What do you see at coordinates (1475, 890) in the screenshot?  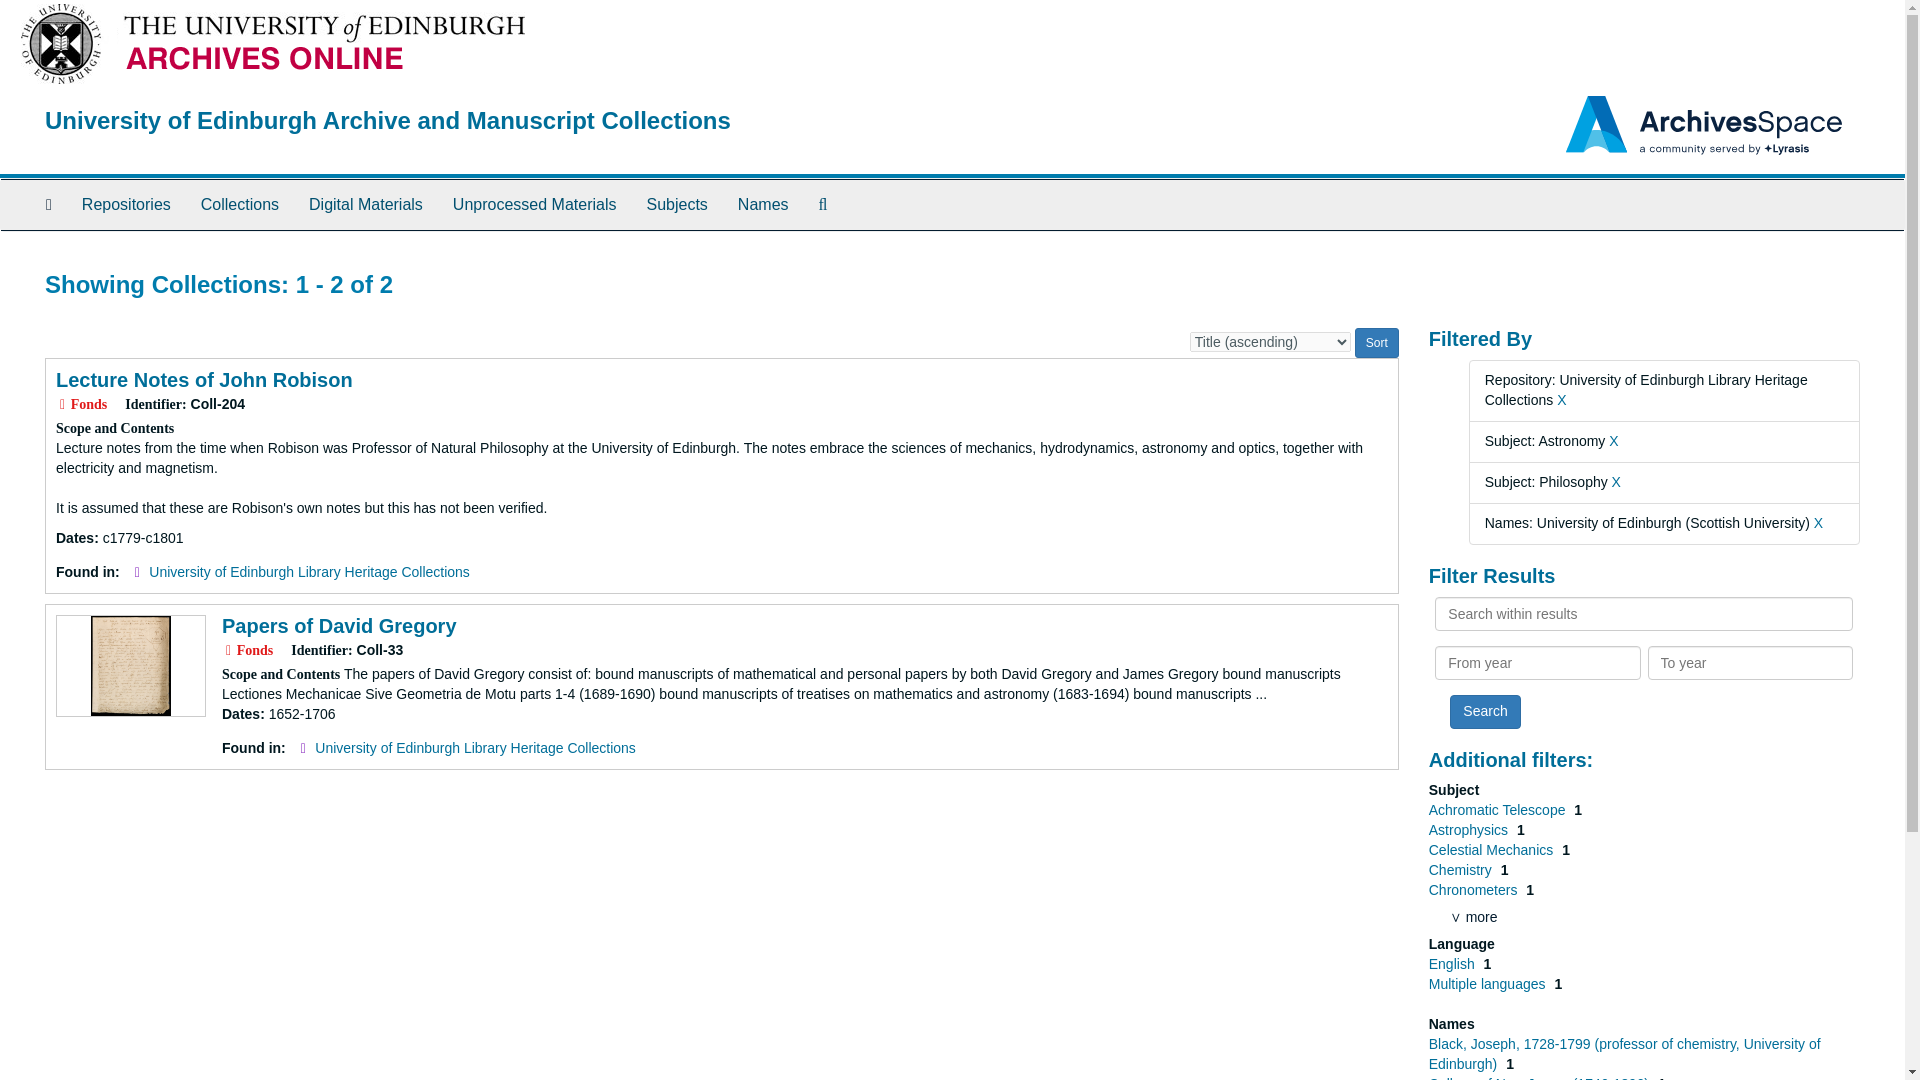 I see `Filter By 'Chronometers'` at bounding box center [1475, 890].